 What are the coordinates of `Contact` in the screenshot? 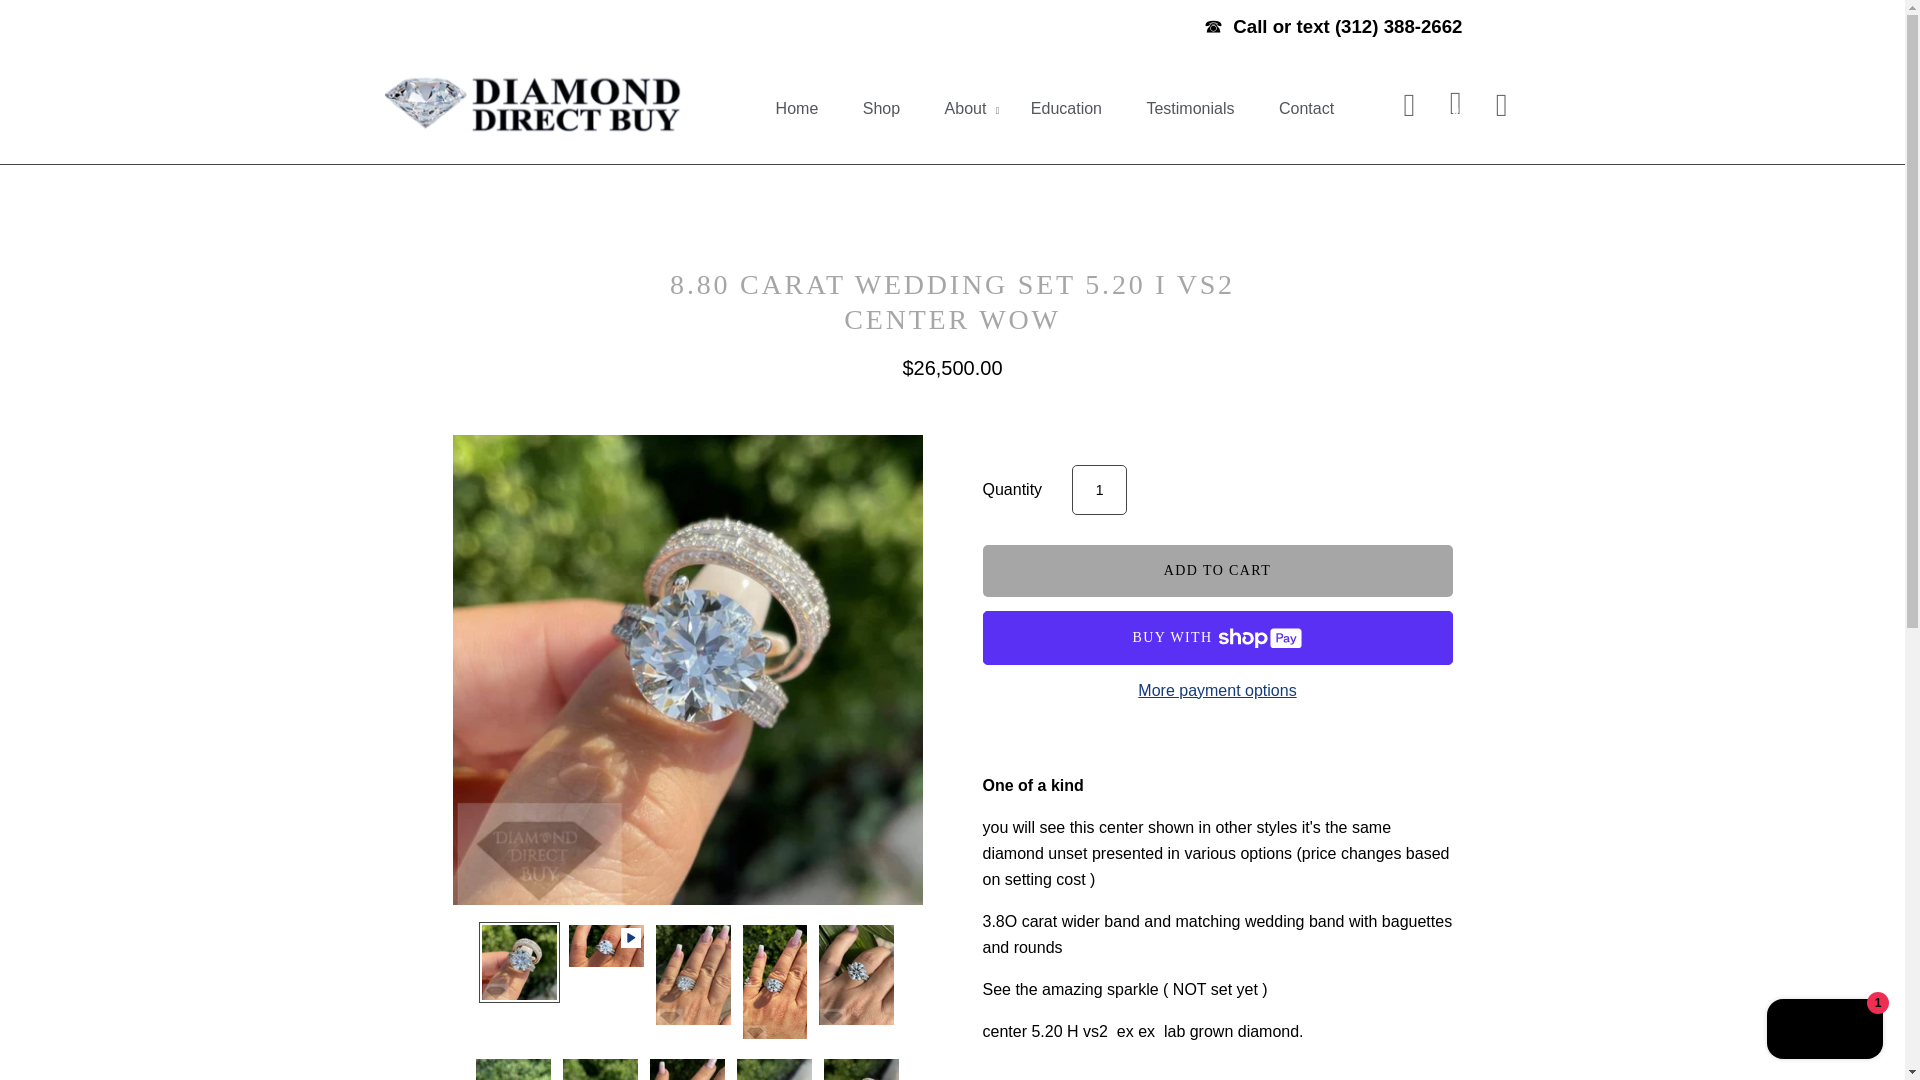 It's located at (1306, 108).